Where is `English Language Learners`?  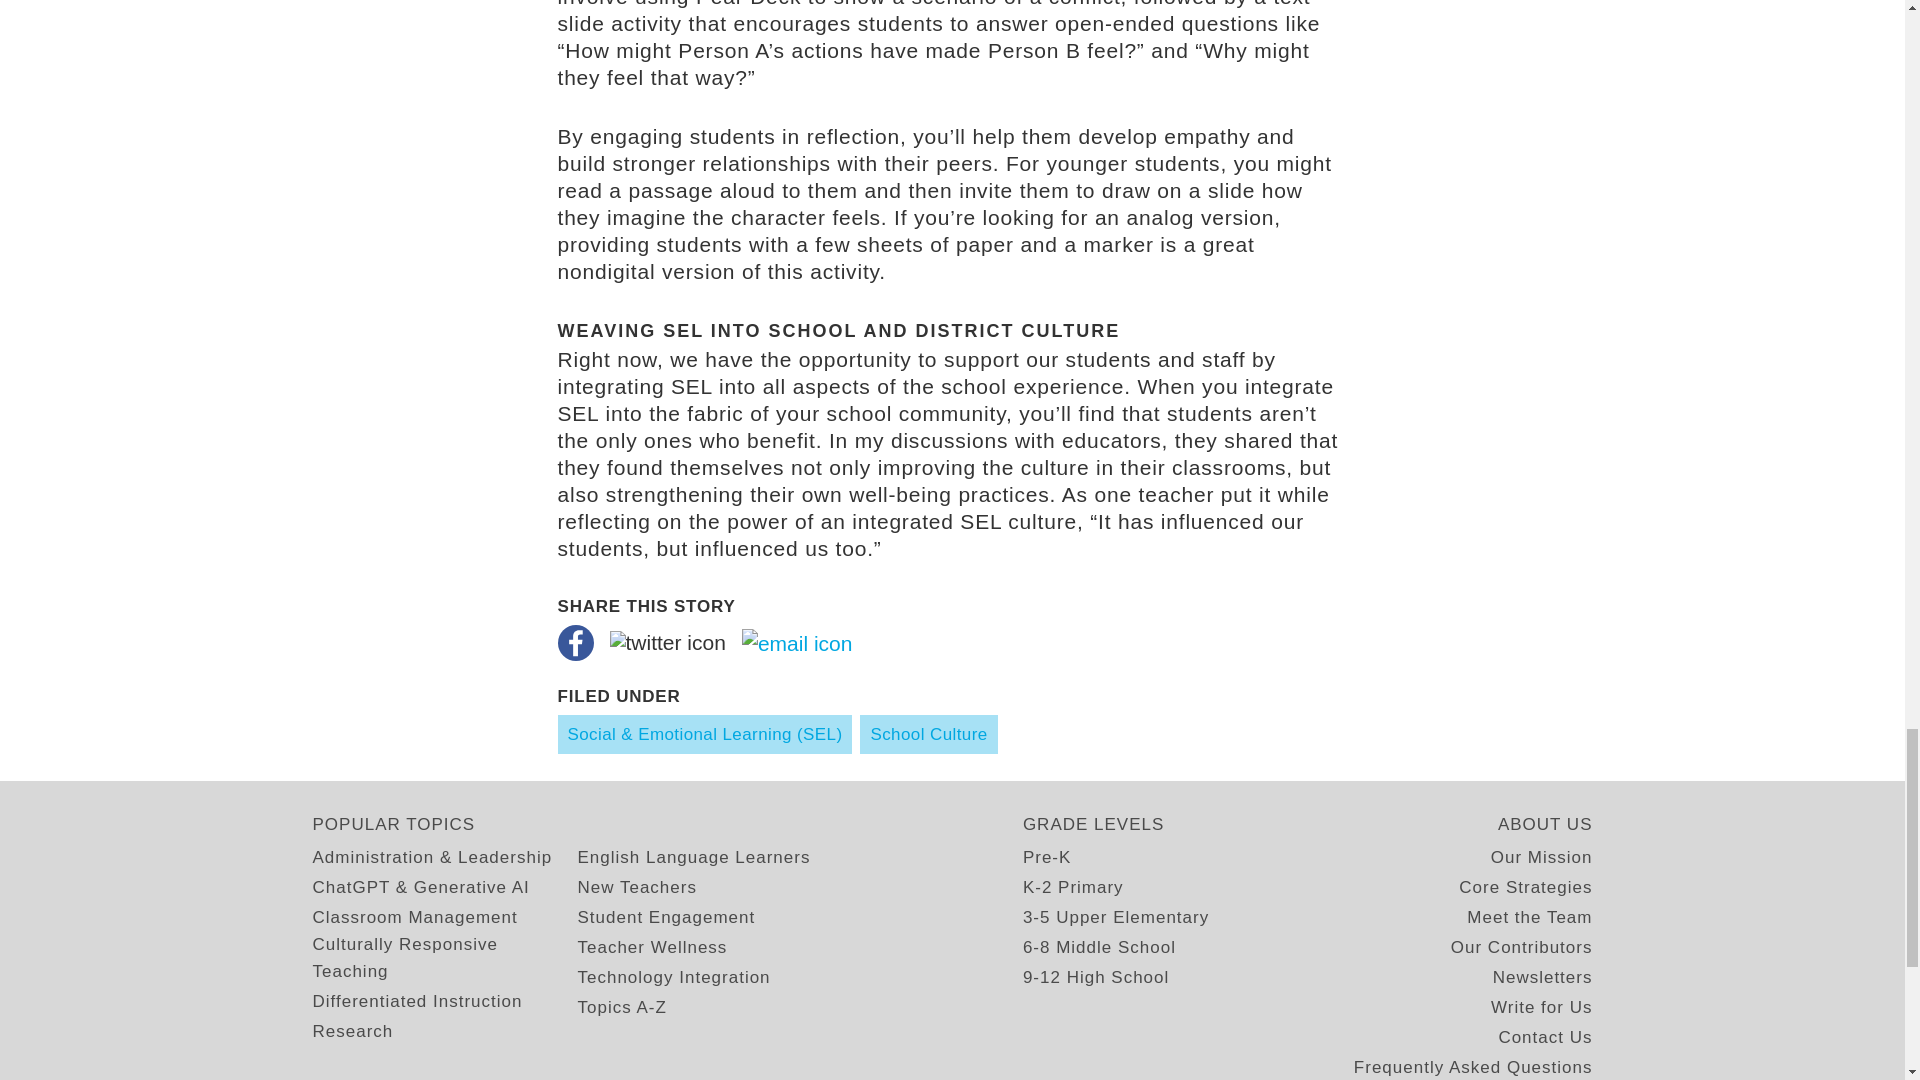 English Language Learners is located at coordinates (694, 856).